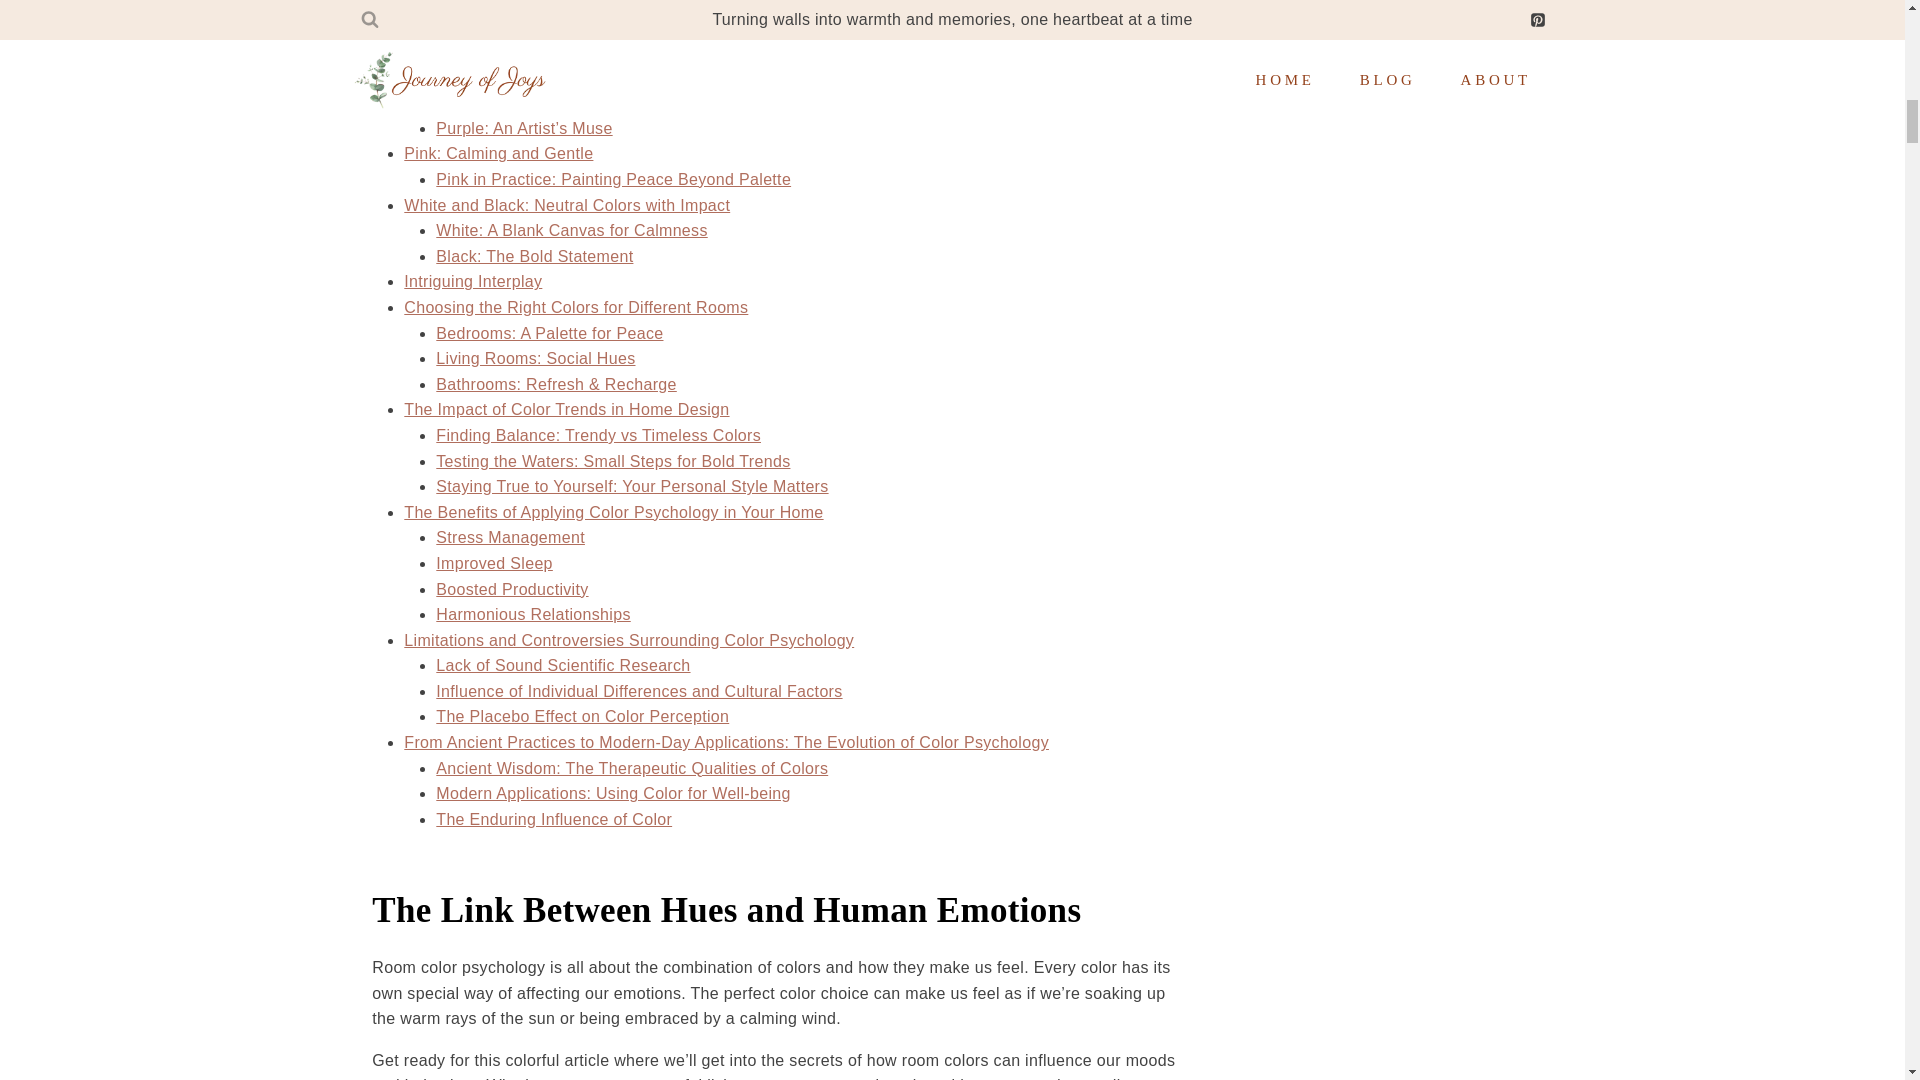 The width and height of the screenshot is (1920, 1080). I want to click on Black: The Bold Statement, so click(534, 256).